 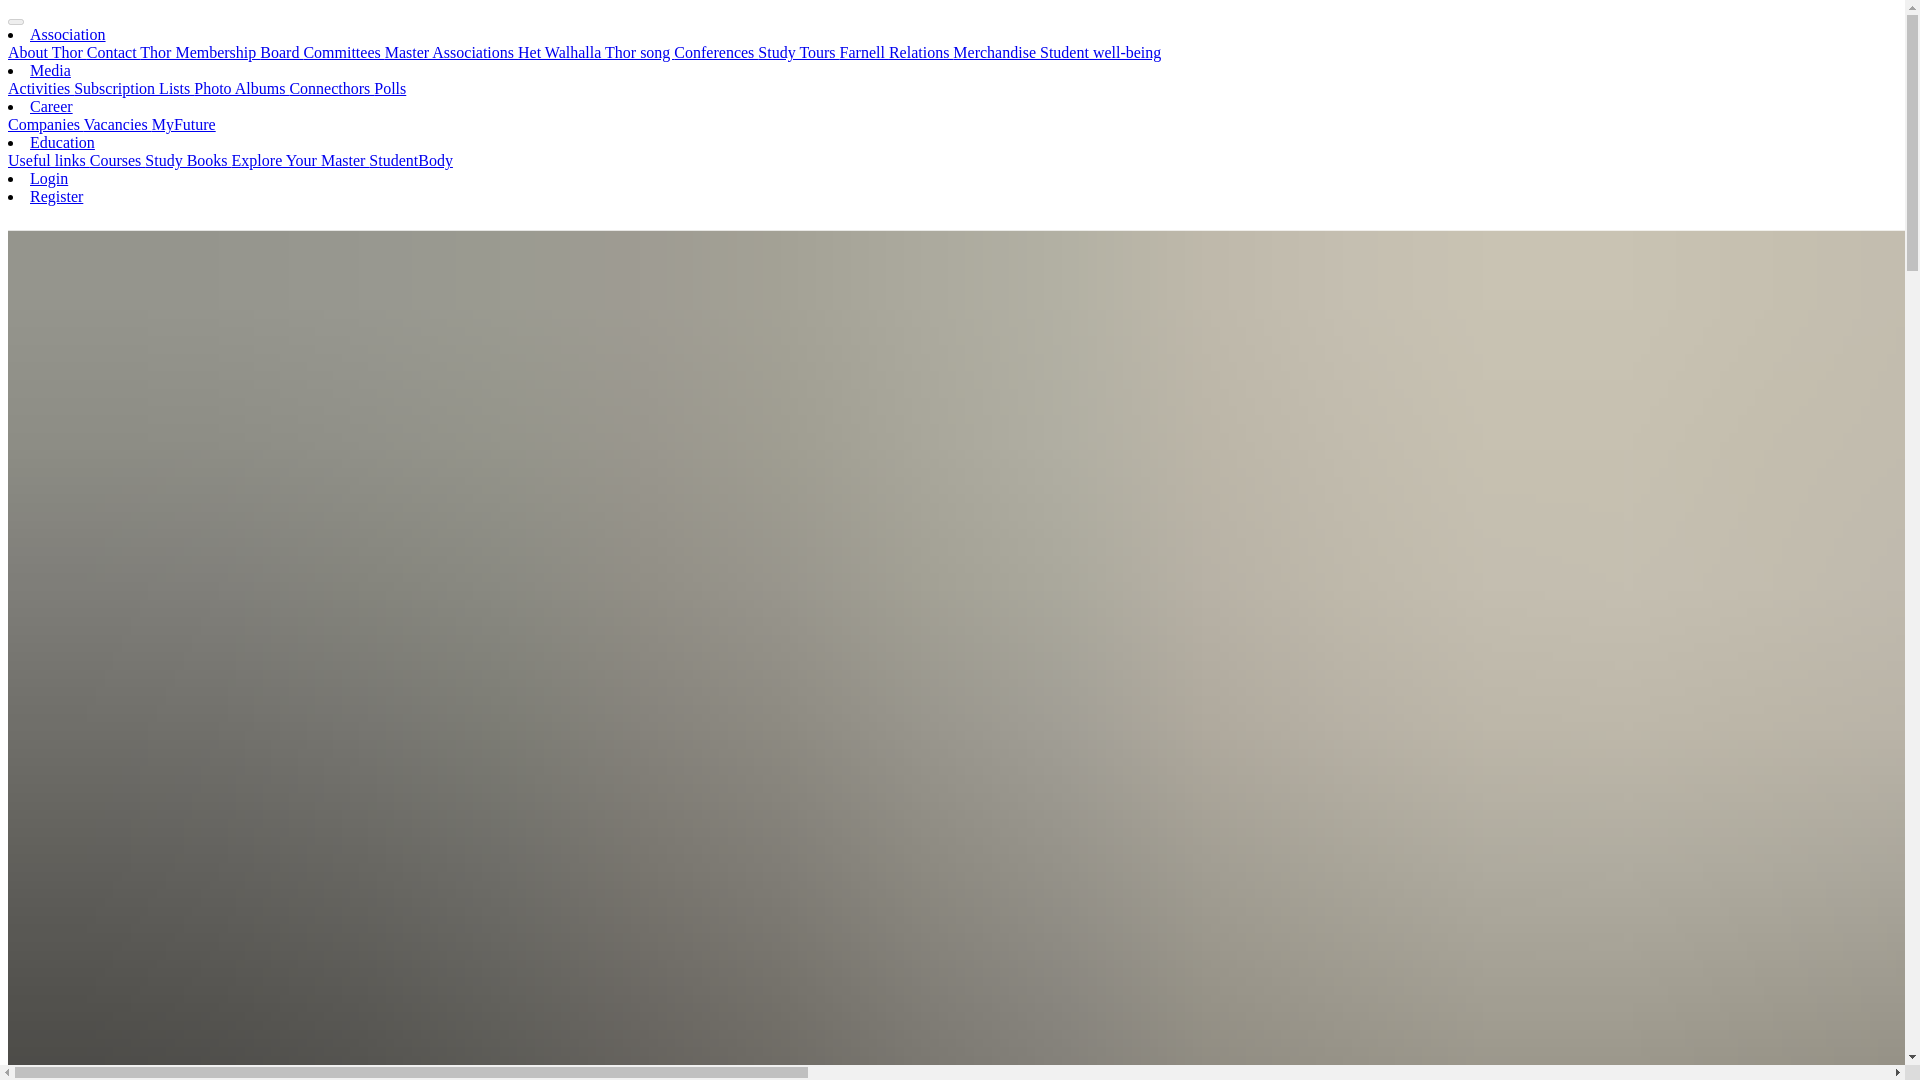 What do you see at coordinates (996, 52) in the screenshot?
I see `Merchandise` at bounding box center [996, 52].